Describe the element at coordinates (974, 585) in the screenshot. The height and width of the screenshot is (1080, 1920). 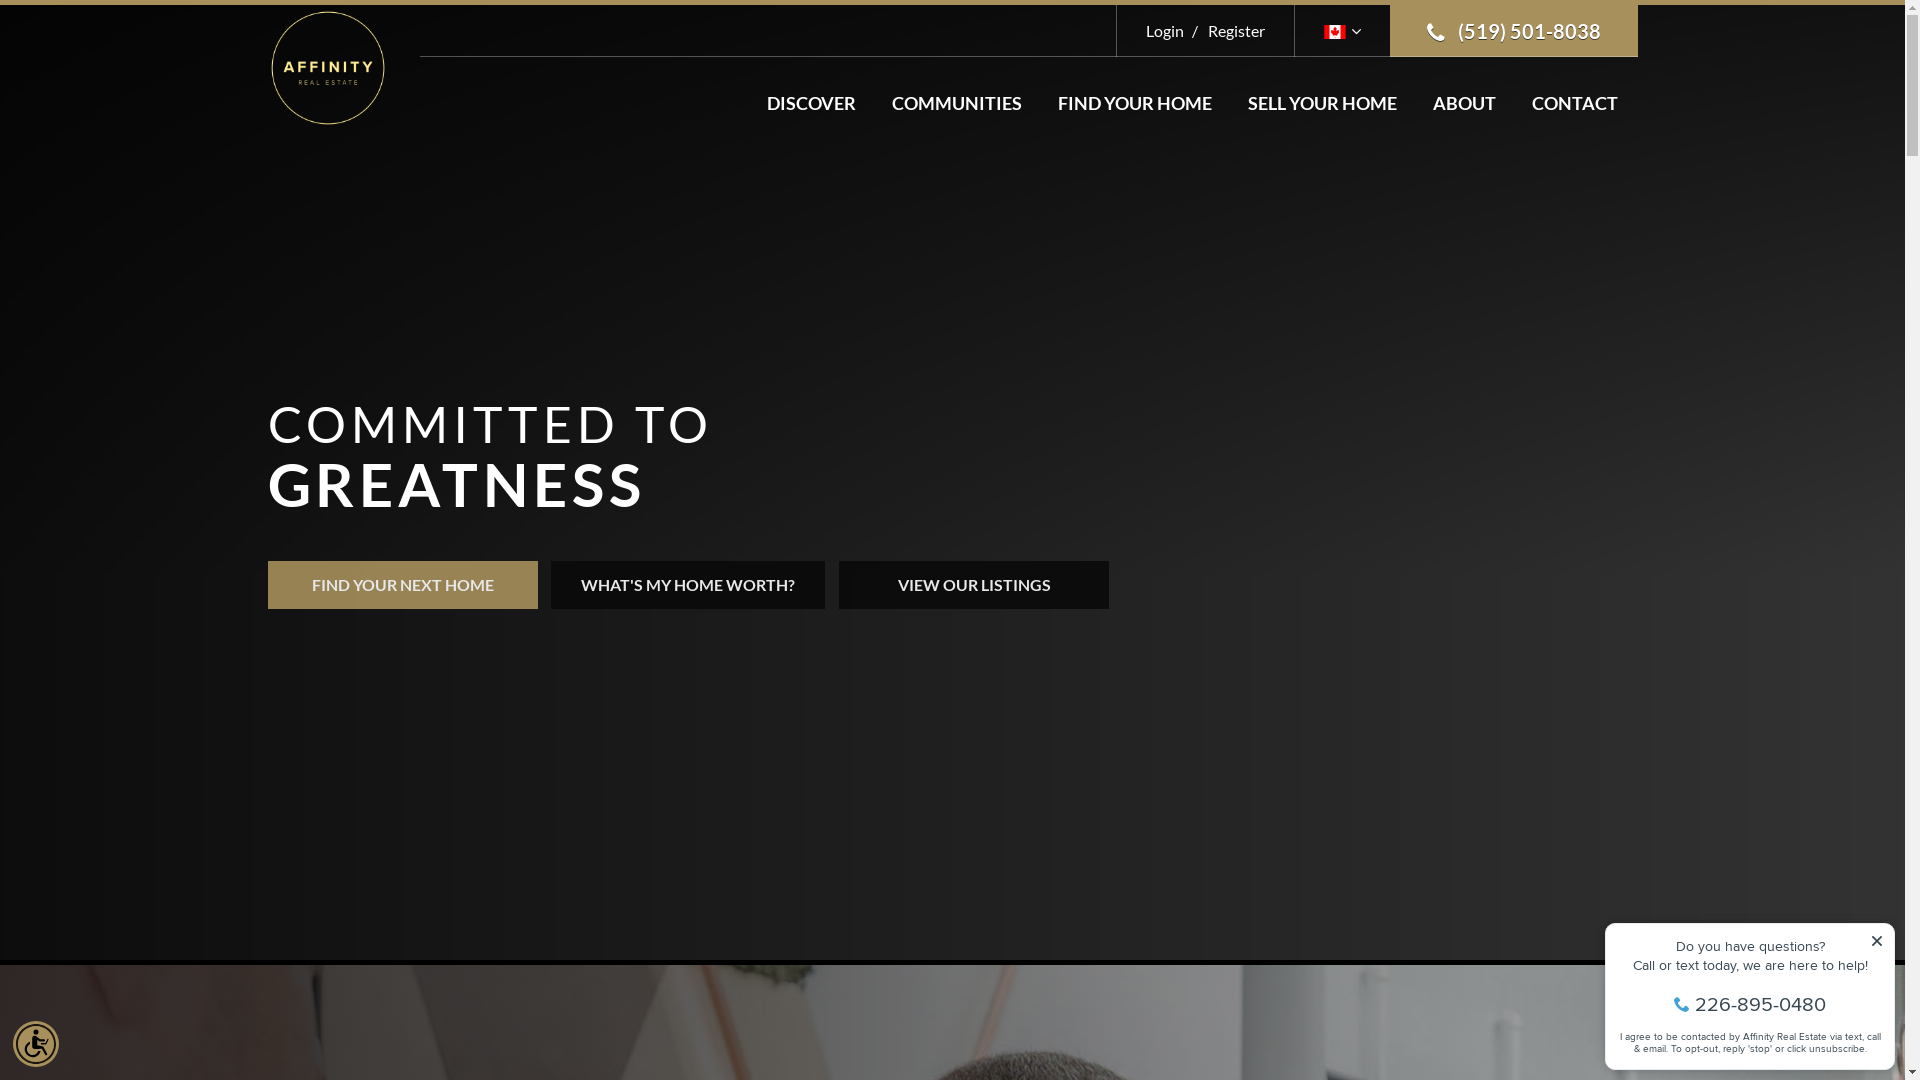
I see `VIEW OUR LISTINGS` at that location.